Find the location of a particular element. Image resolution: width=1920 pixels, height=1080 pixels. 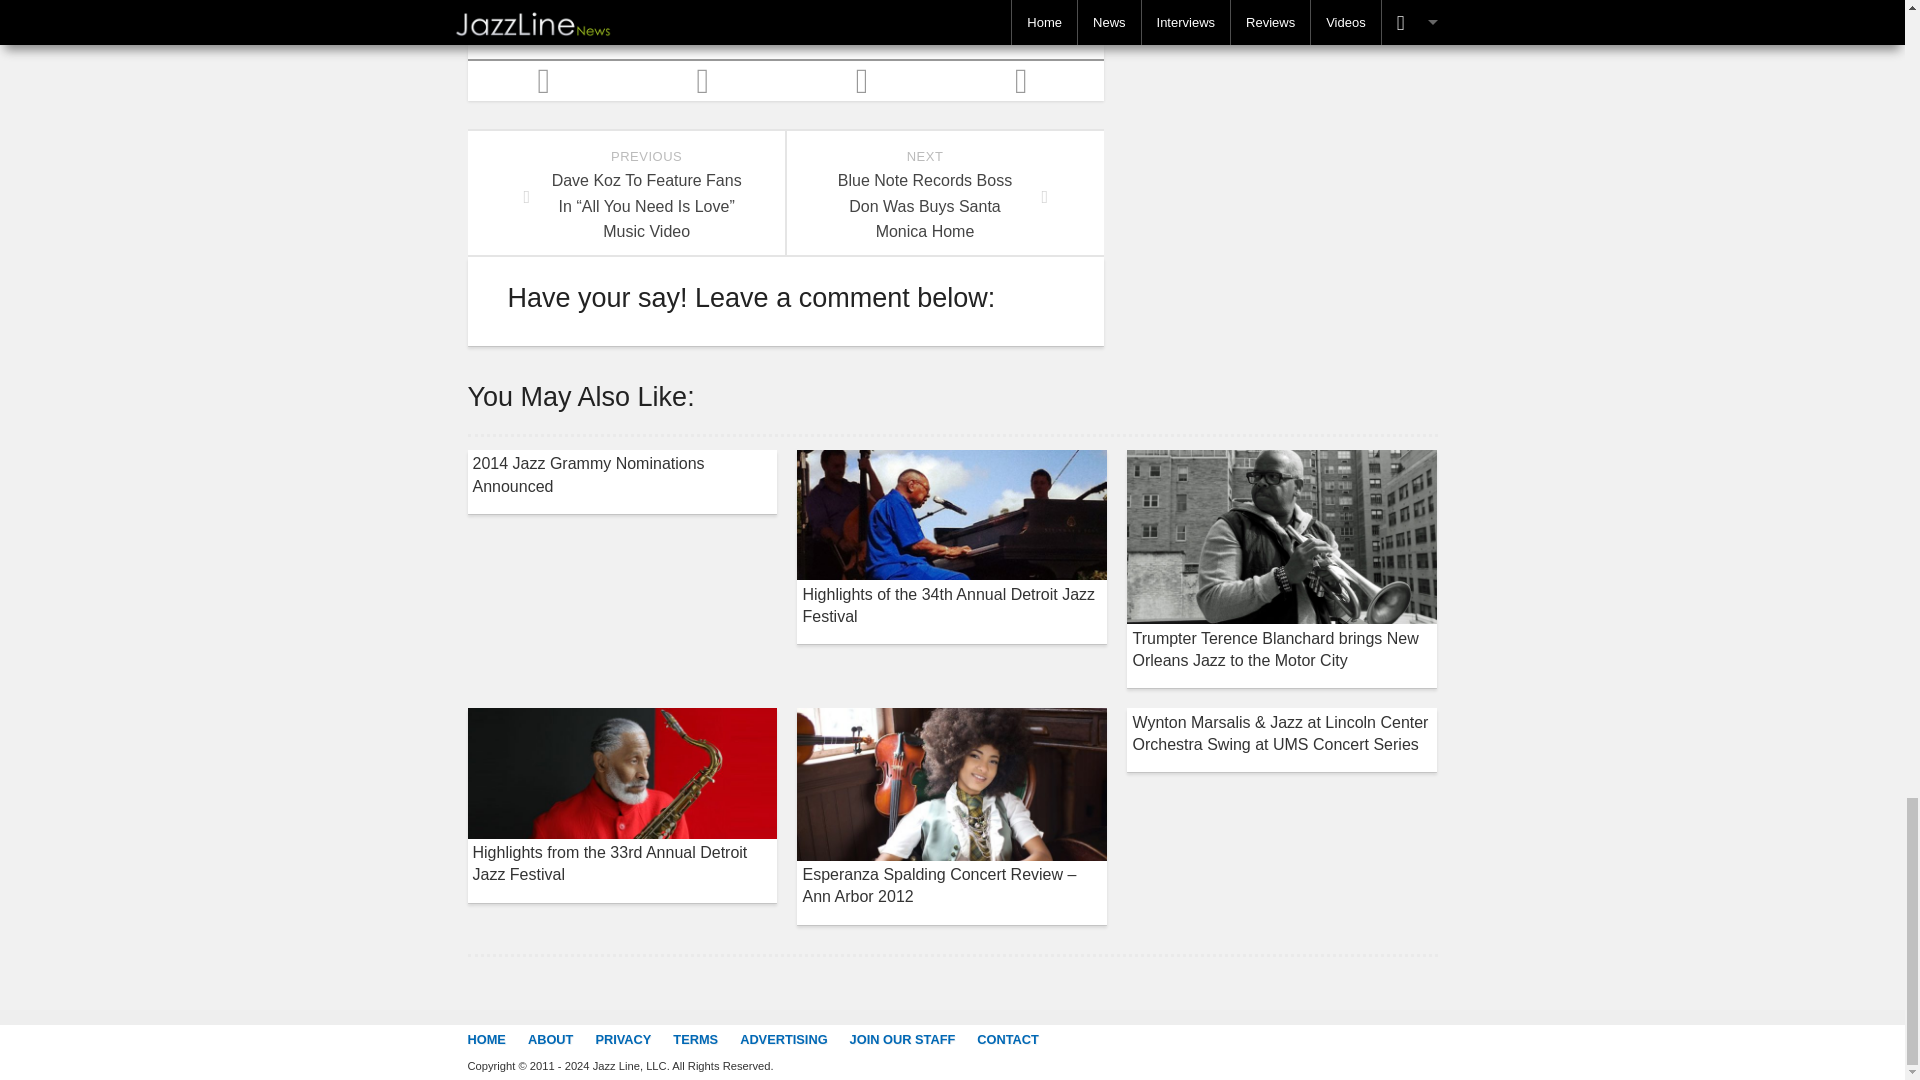

Share This Article on Twitter is located at coordinates (562, 22).